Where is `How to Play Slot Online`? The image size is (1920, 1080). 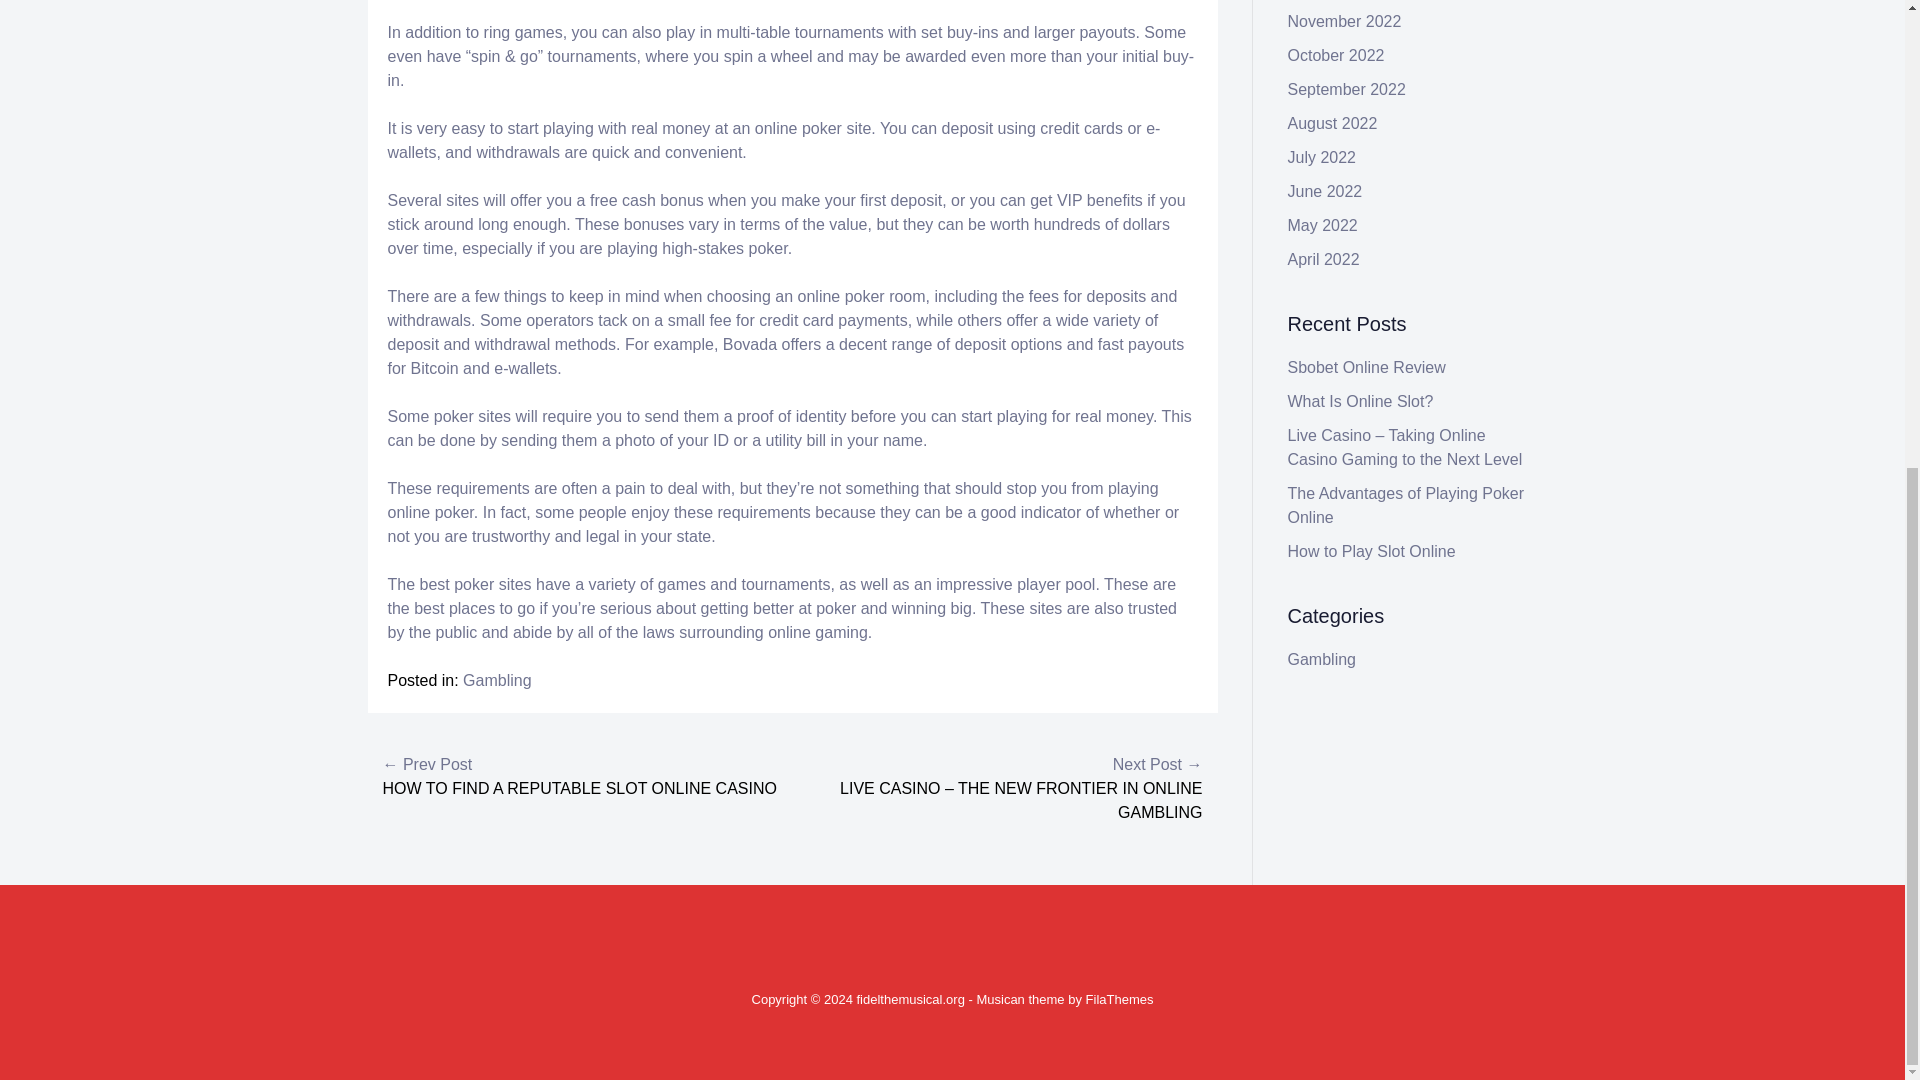
How to Play Slot Online is located at coordinates (1372, 552).